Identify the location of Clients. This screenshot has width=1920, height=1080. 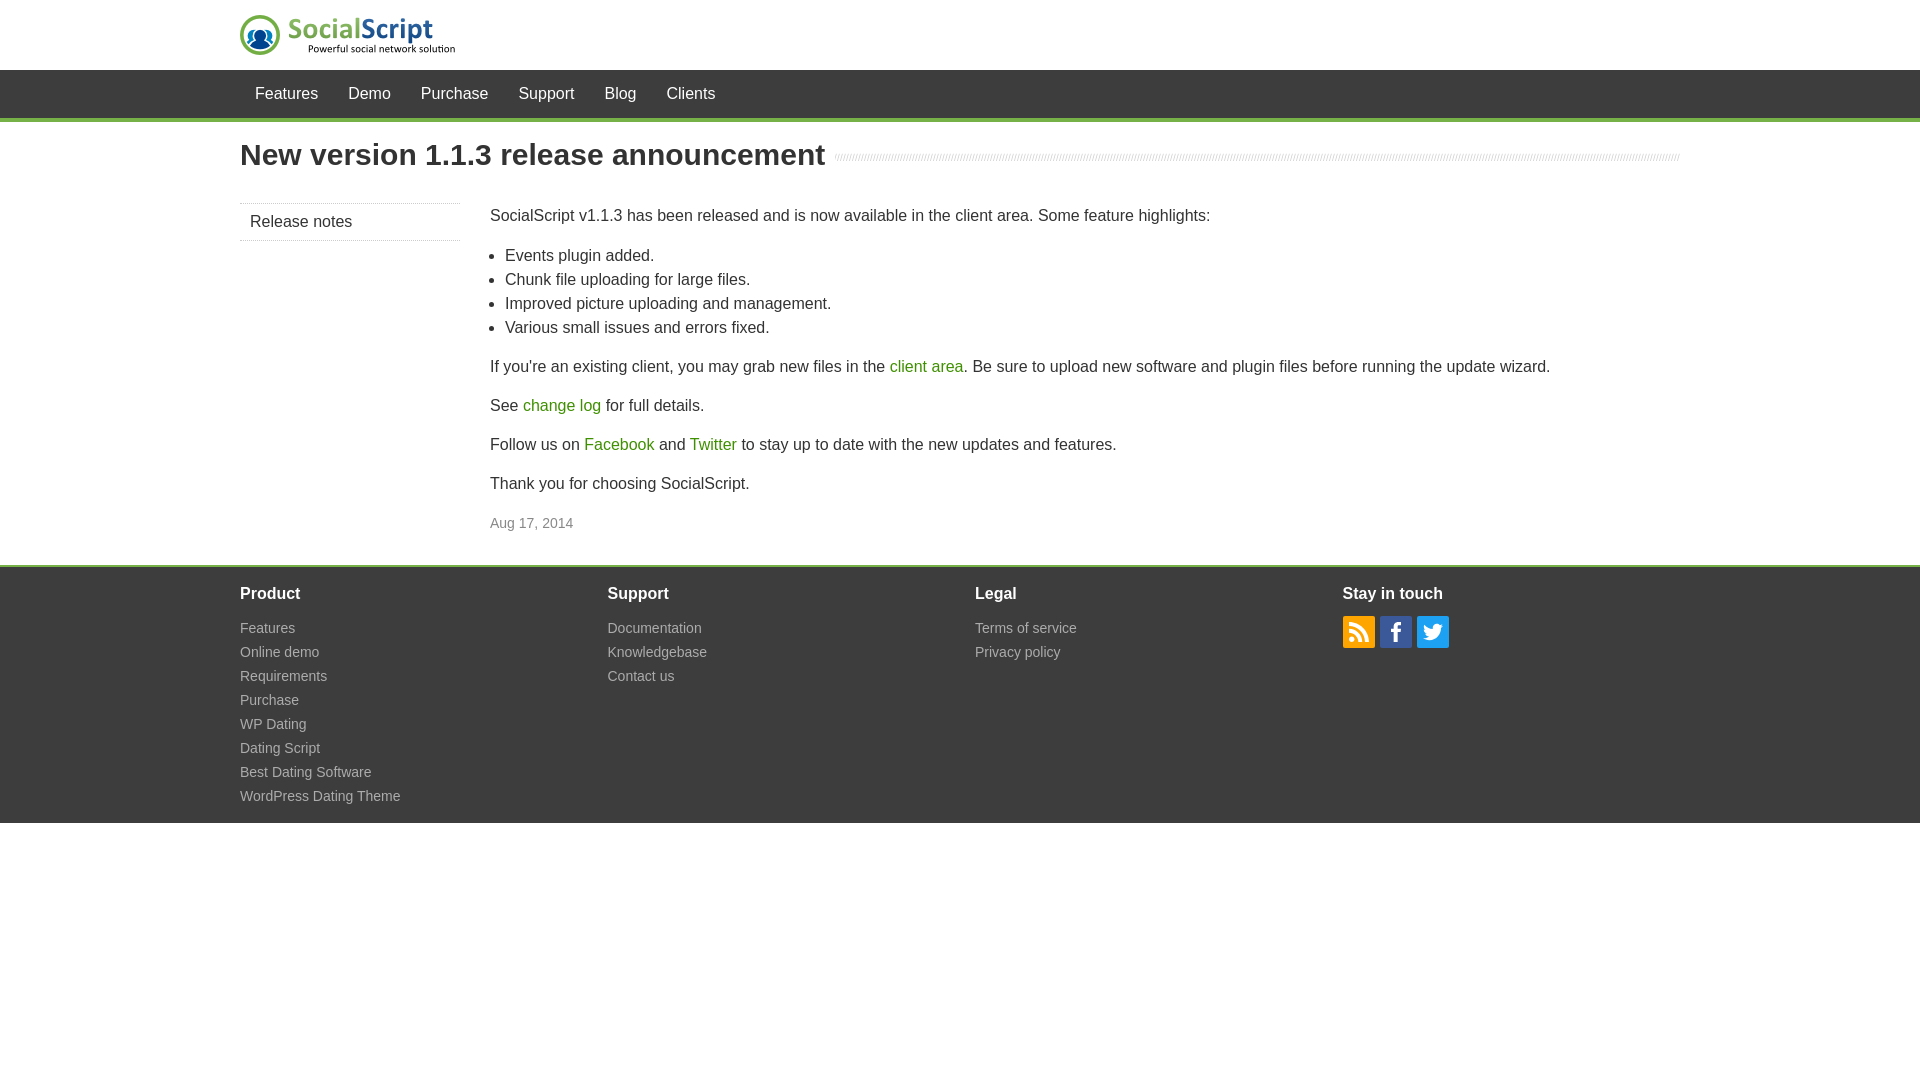
(692, 94).